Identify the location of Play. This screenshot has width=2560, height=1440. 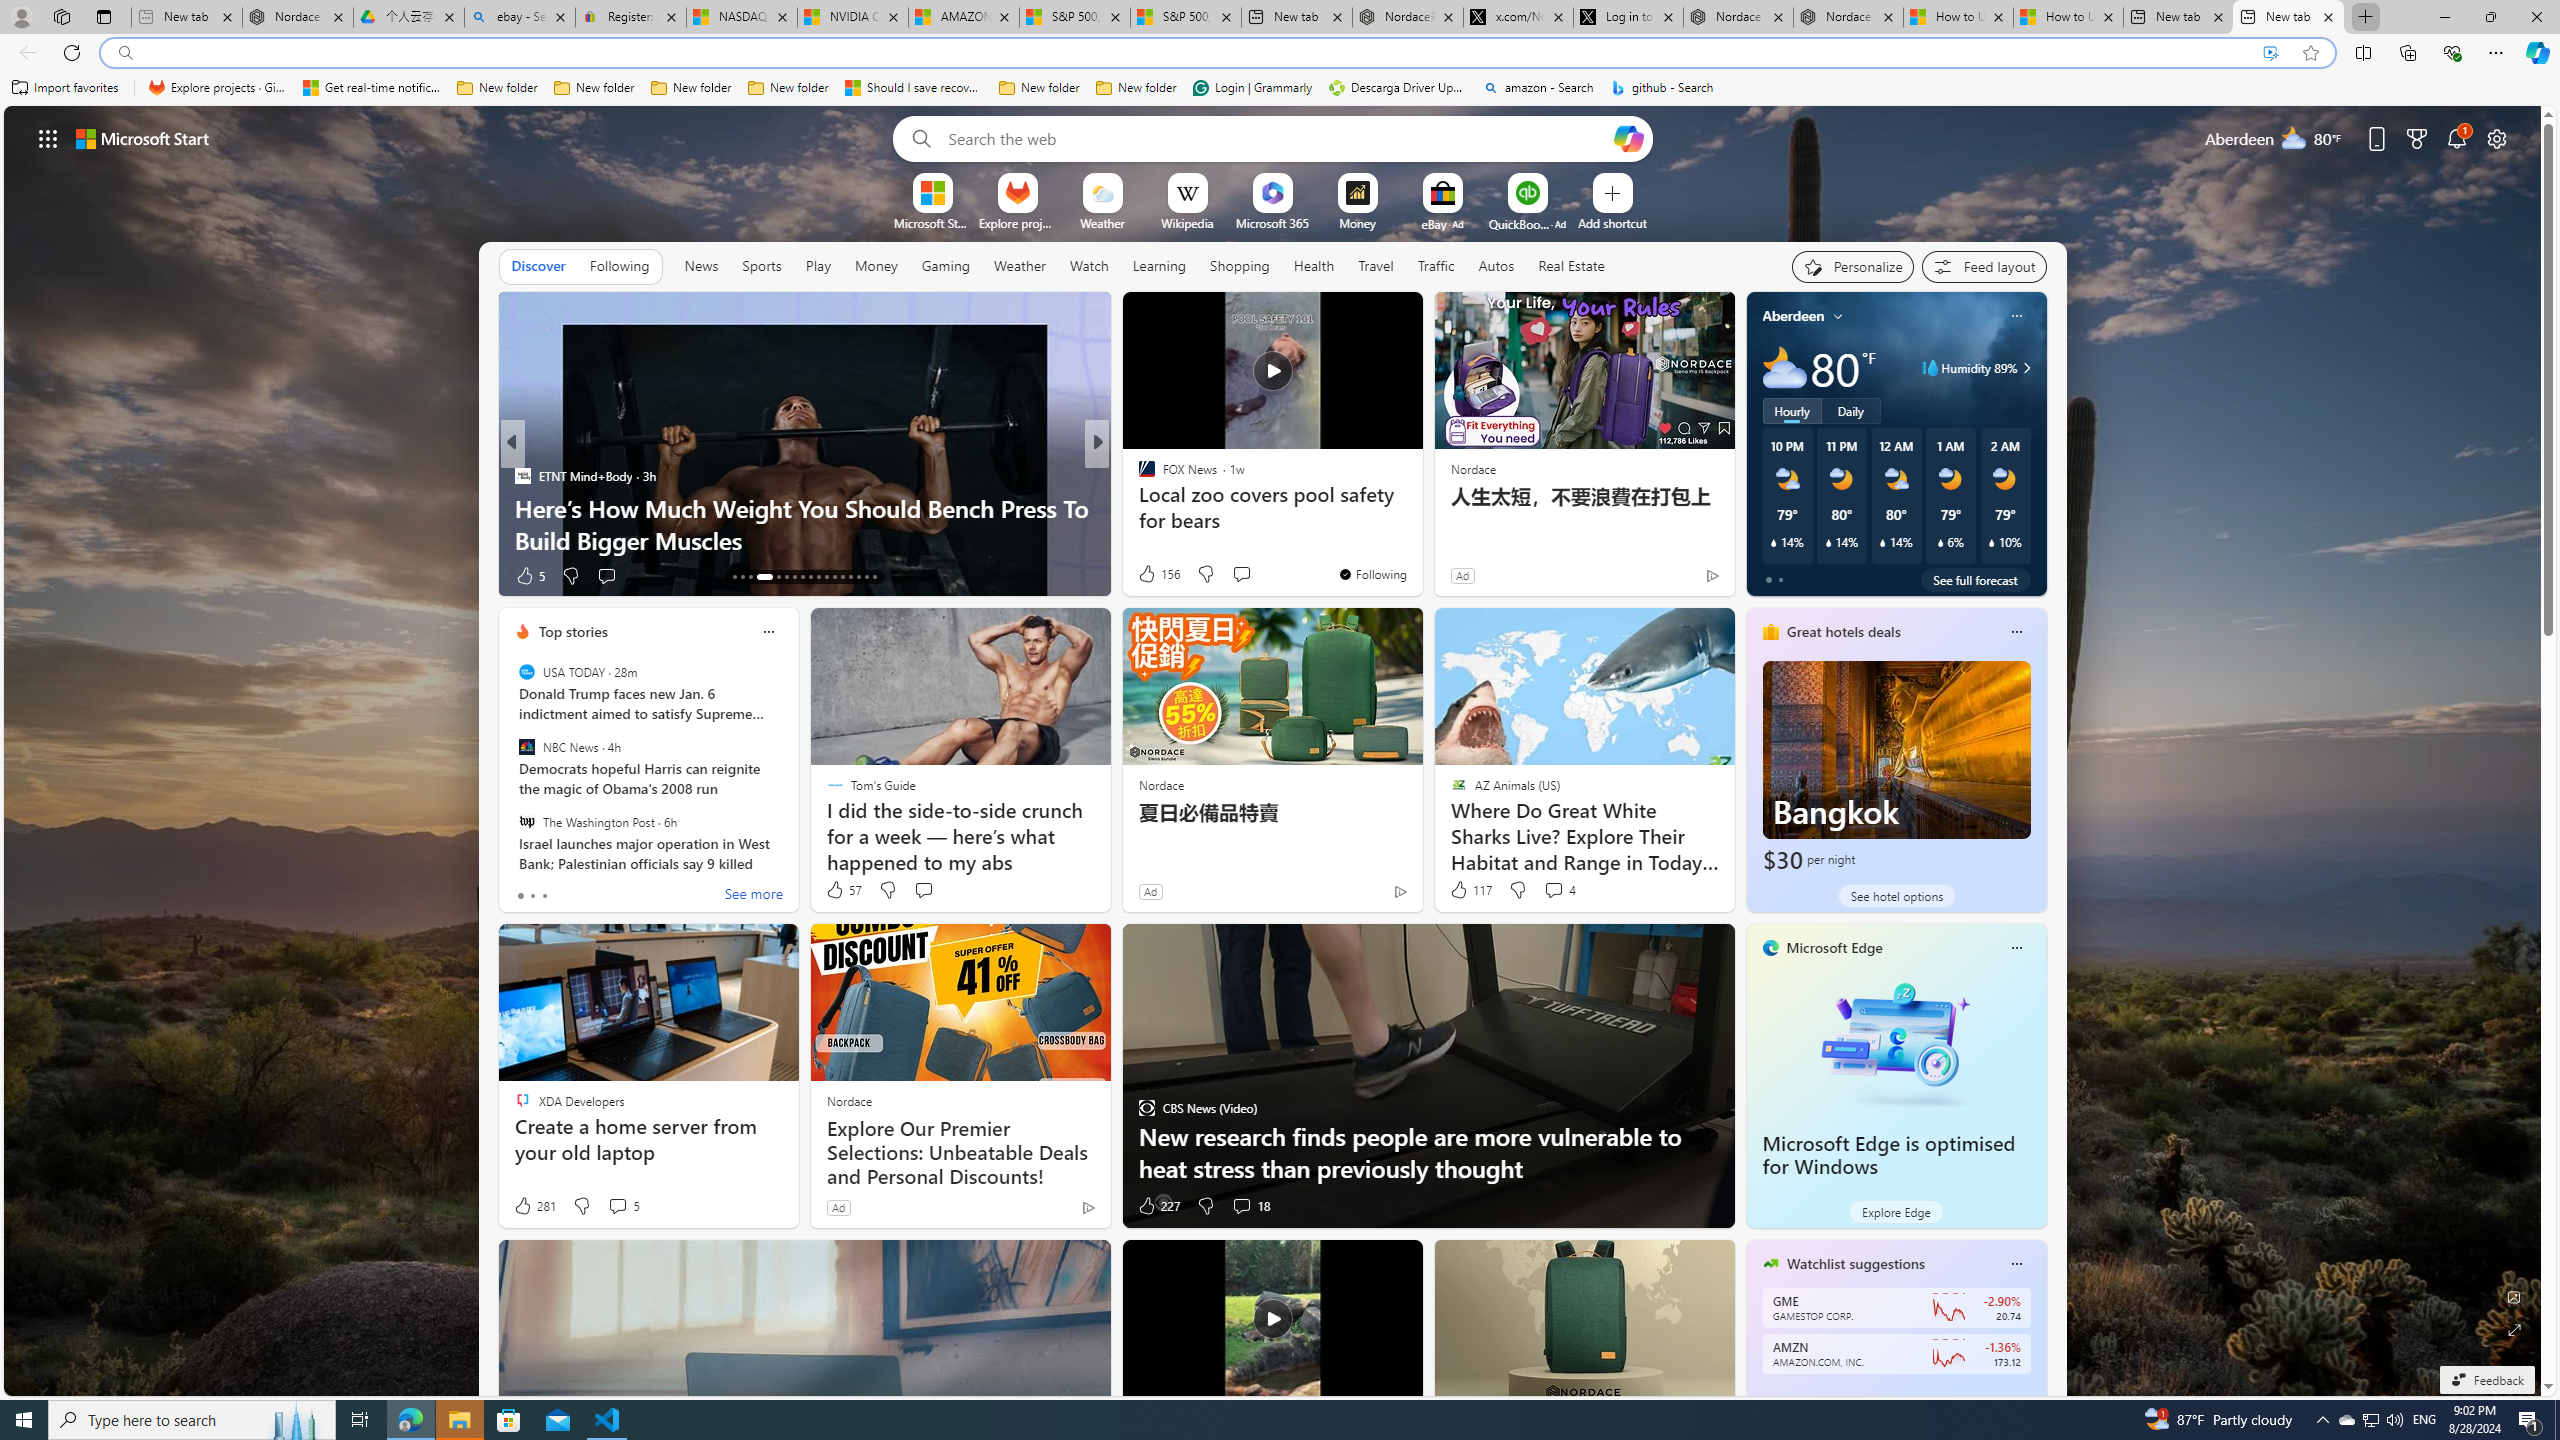
(818, 266).